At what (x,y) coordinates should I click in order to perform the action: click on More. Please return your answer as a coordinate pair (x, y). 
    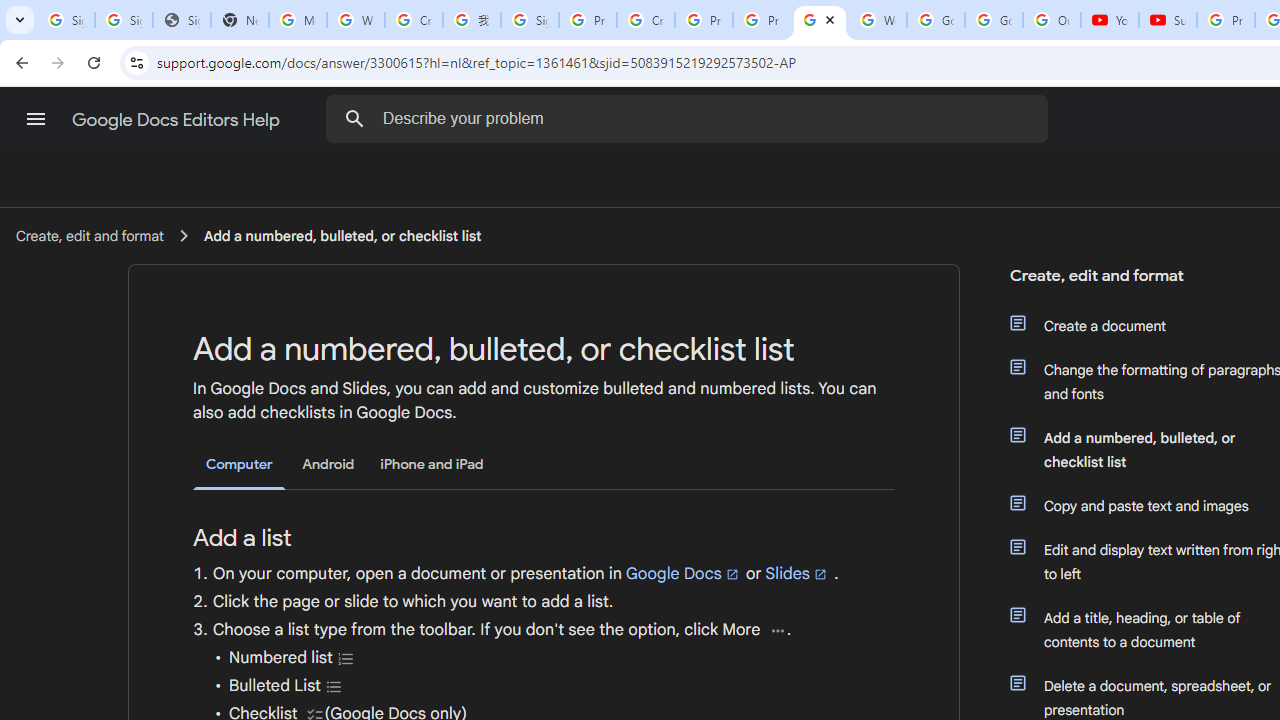
    Looking at the image, I should click on (778, 630).